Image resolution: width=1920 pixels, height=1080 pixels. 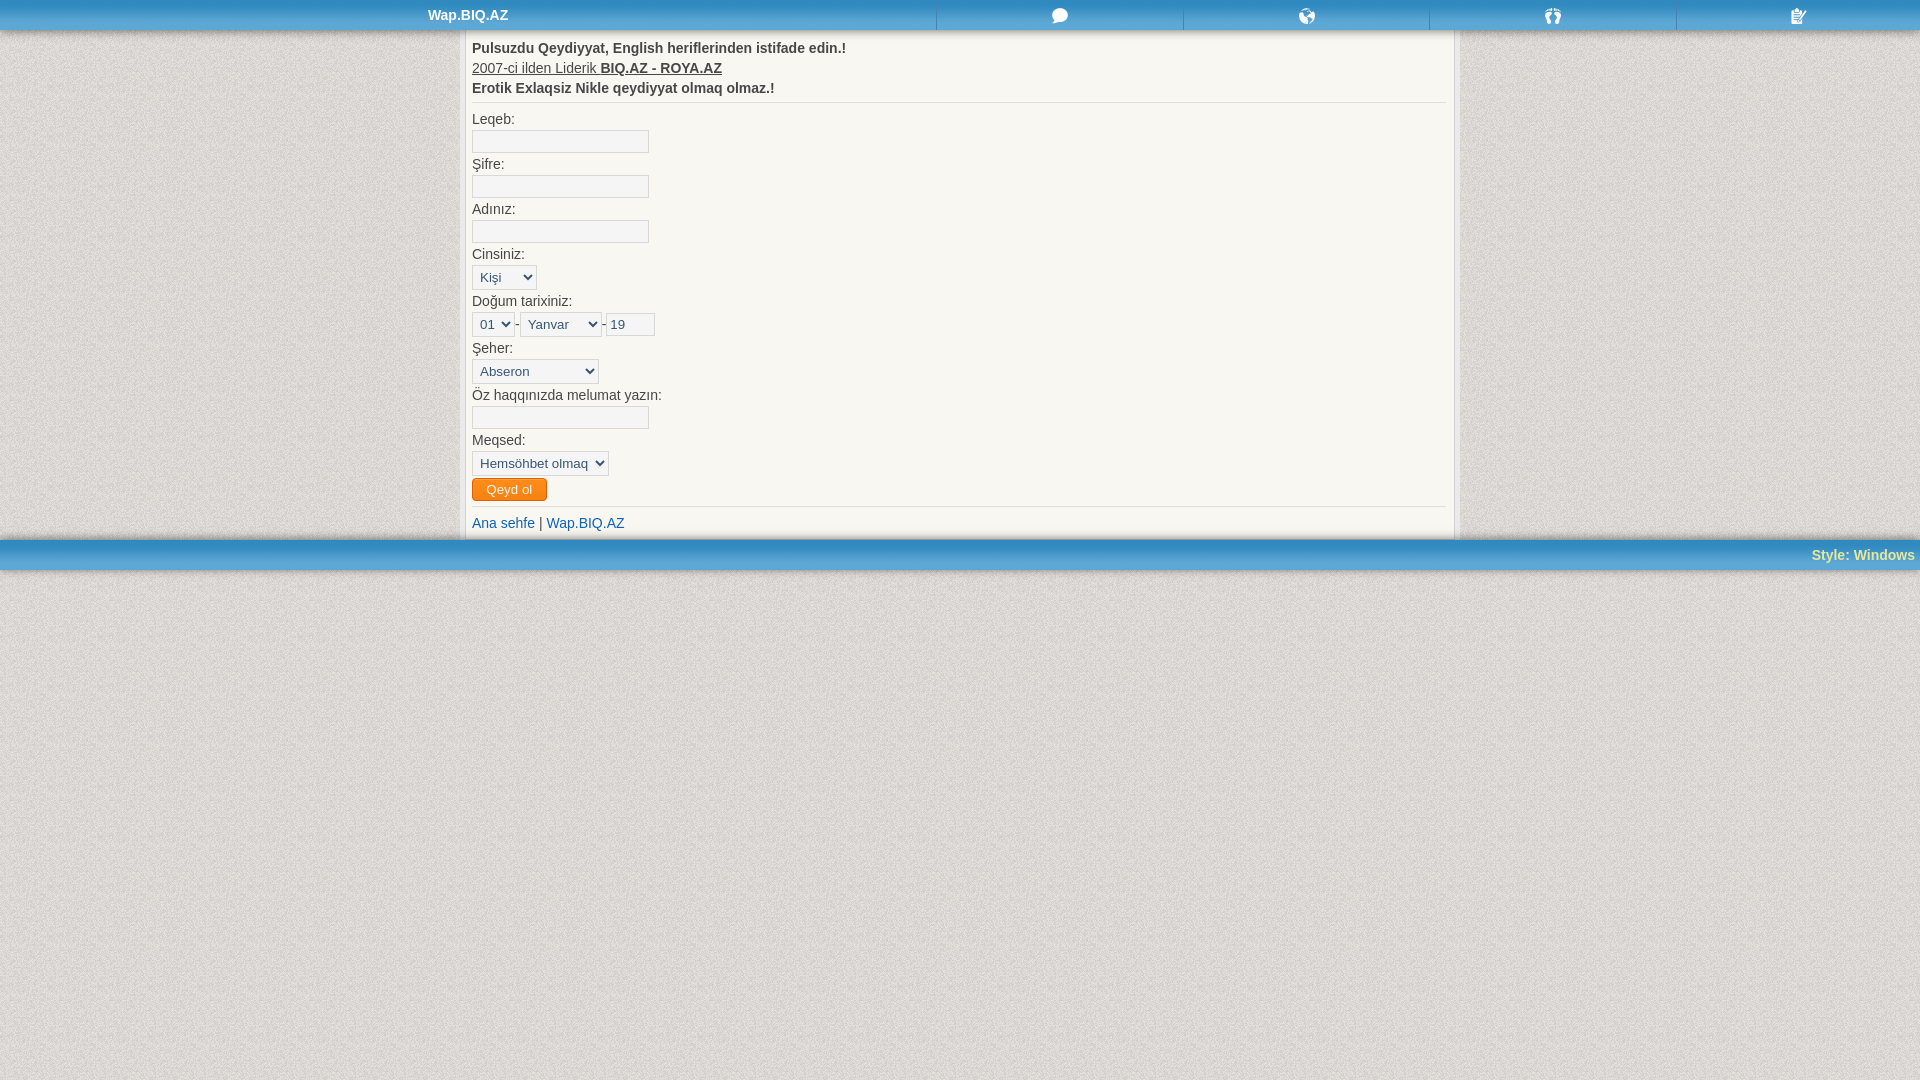 I want to click on Mesajlar, so click(x=1060, y=15).